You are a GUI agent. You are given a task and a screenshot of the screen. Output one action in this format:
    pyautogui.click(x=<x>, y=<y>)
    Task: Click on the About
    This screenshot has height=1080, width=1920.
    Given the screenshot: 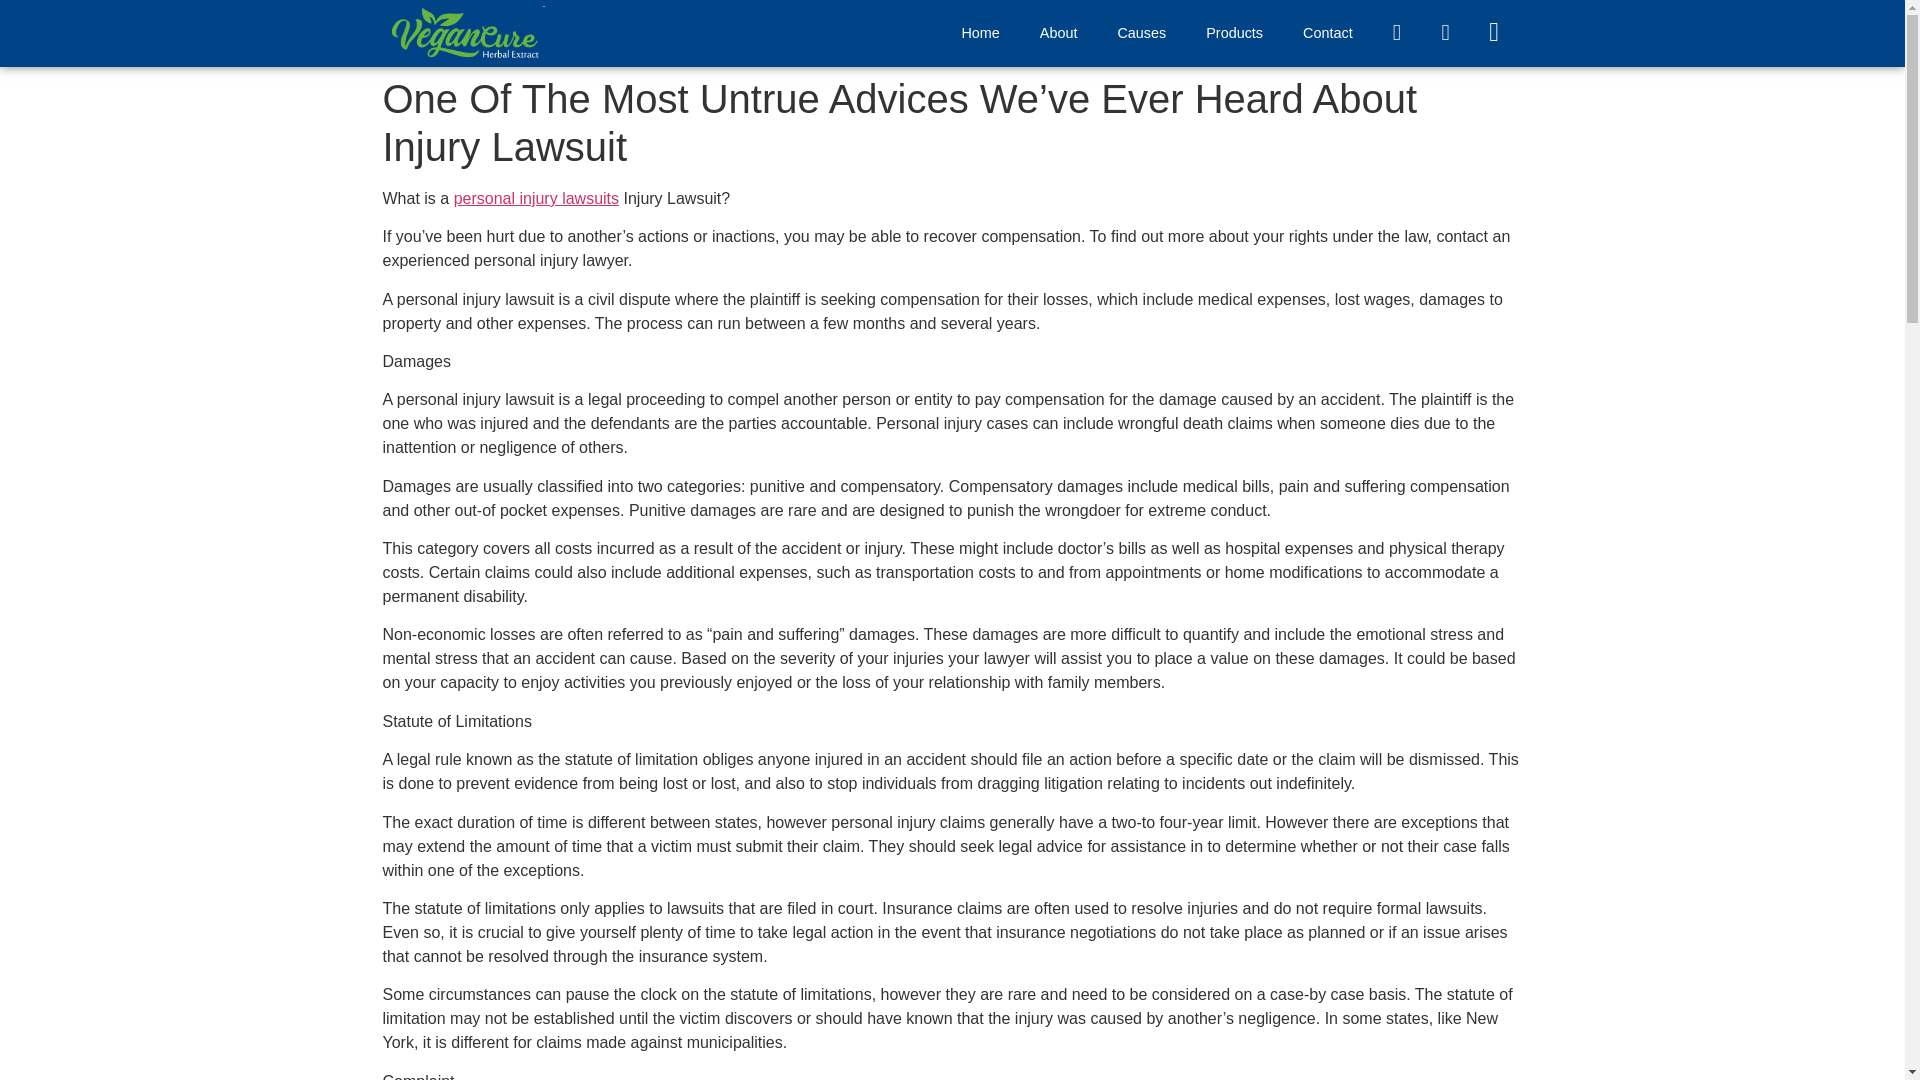 What is the action you would take?
    pyautogui.click(x=1058, y=32)
    